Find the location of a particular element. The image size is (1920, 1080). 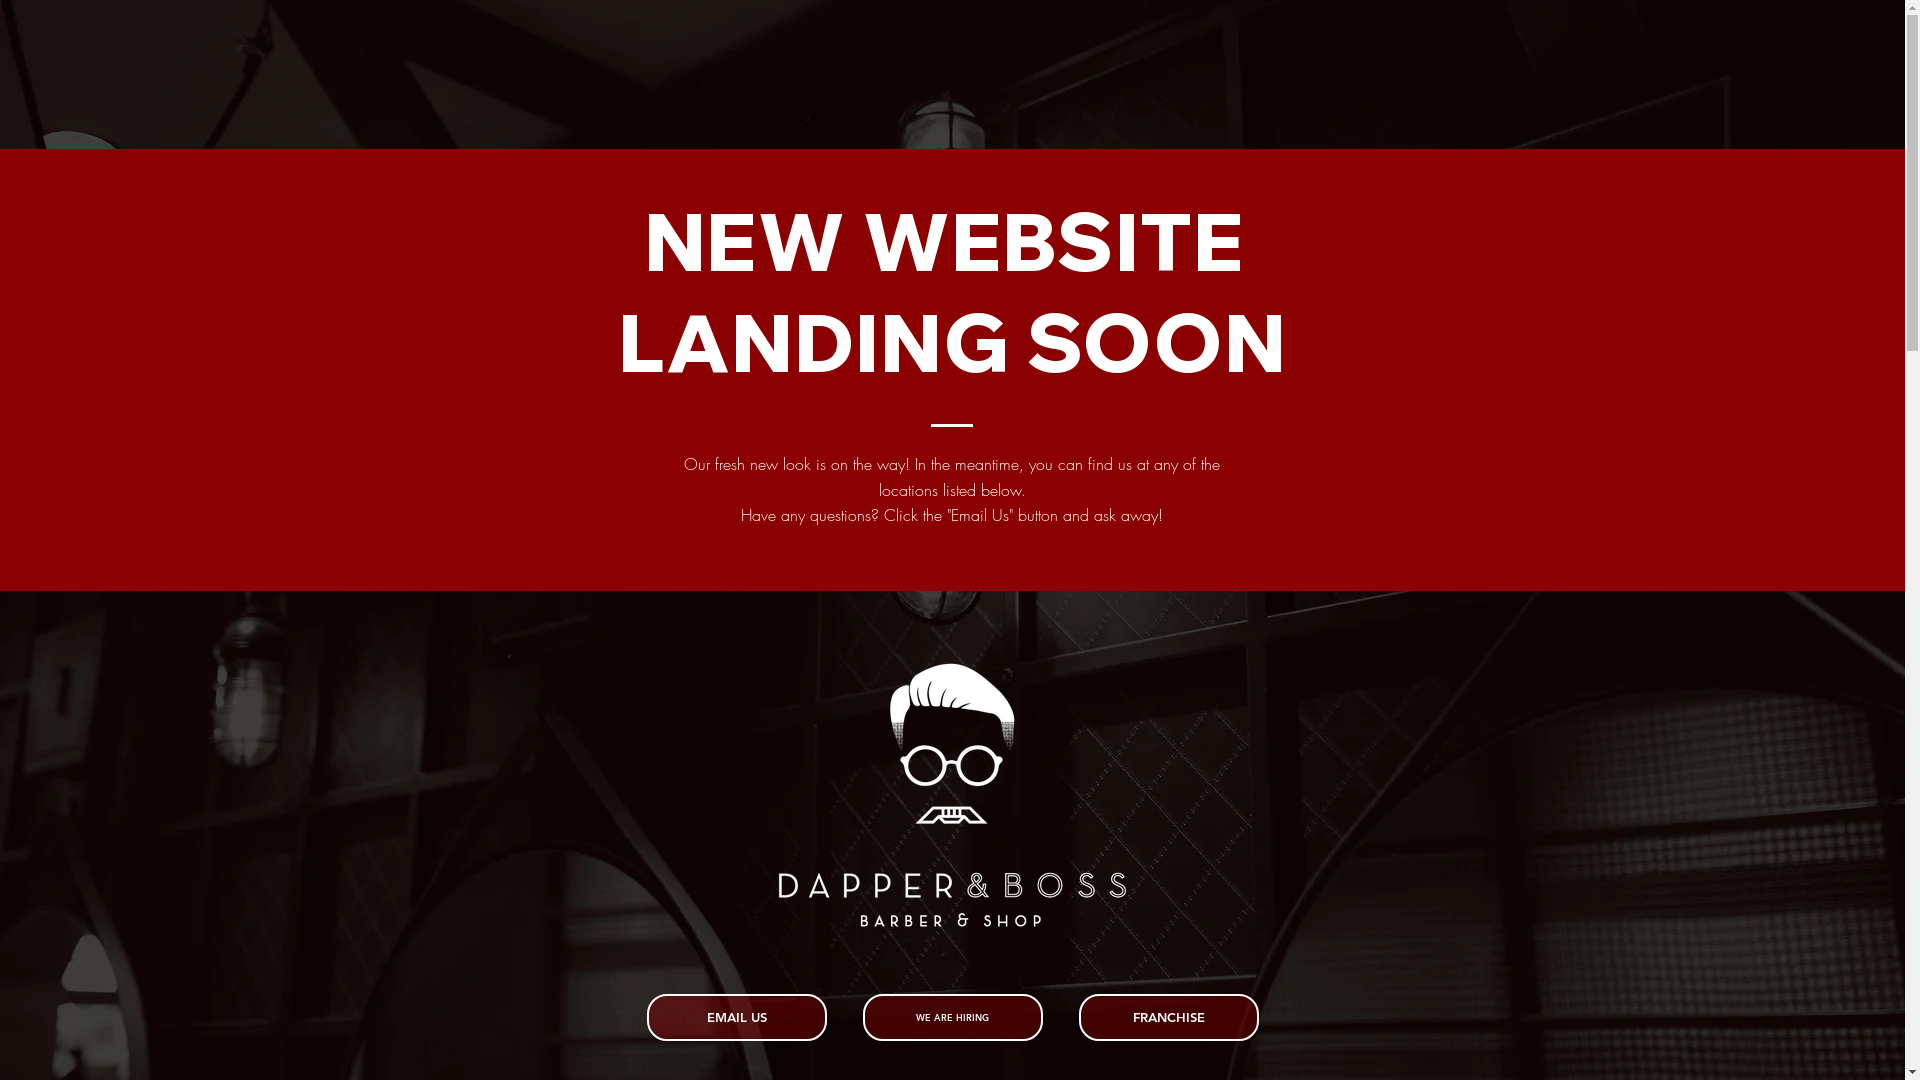

EMAIL US is located at coordinates (736, 1018).